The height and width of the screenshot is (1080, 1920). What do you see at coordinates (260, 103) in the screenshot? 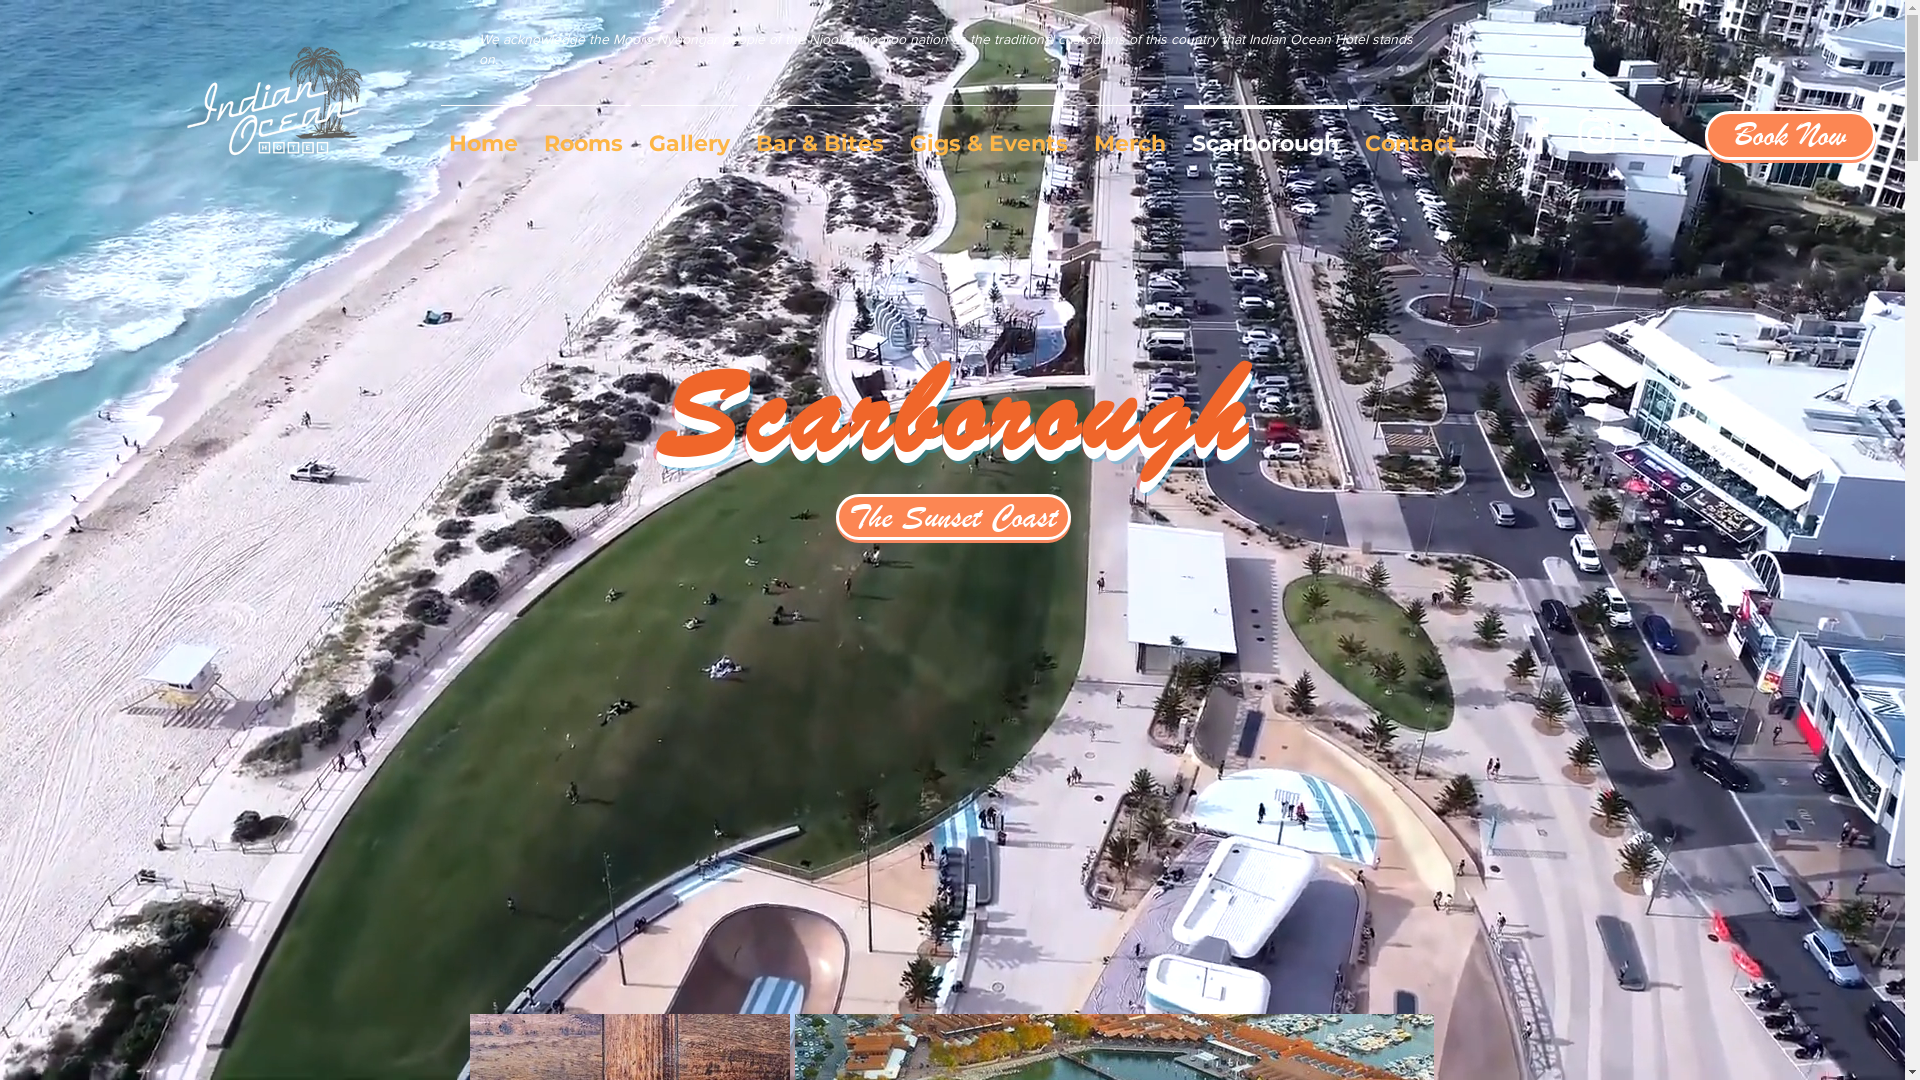
I see `Untitled design (6).png` at bounding box center [260, 103].